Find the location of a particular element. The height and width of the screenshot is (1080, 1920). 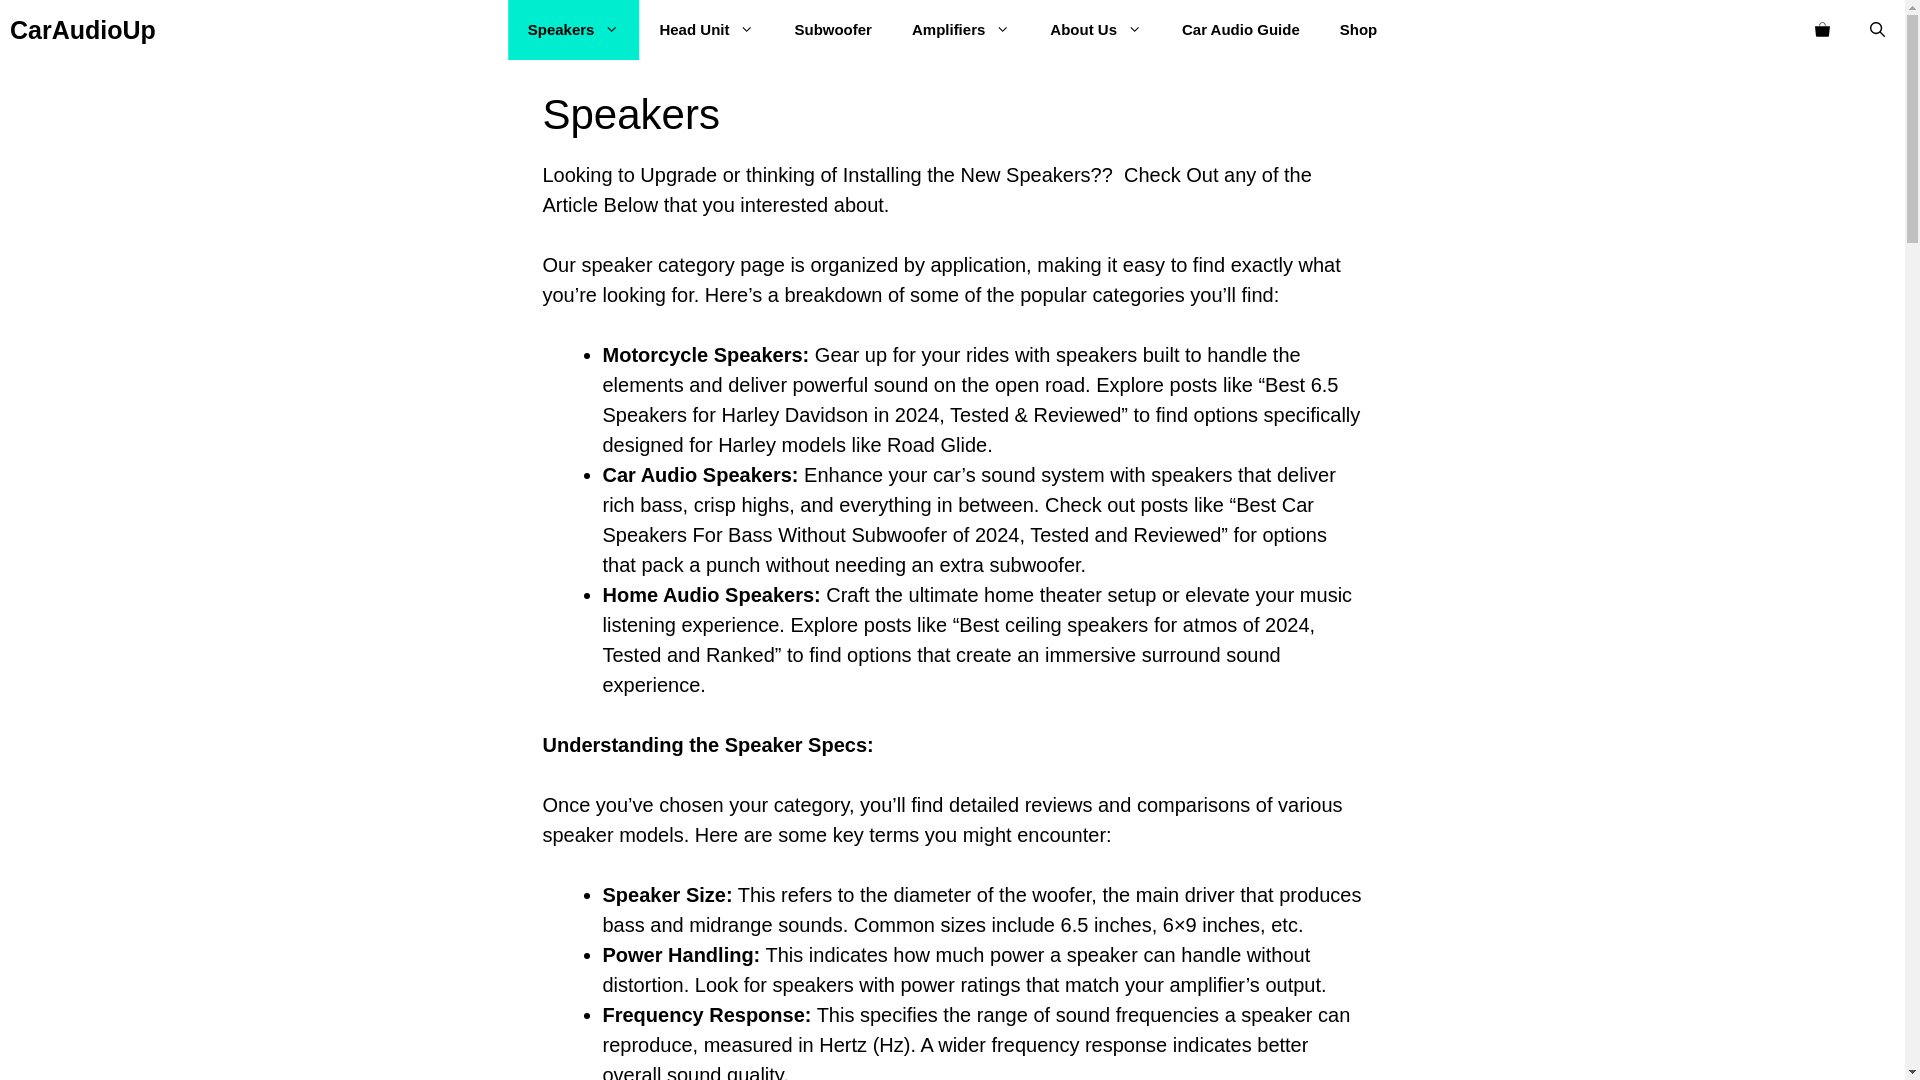

Car Audio Guide is located at coordinates (1240, 30).